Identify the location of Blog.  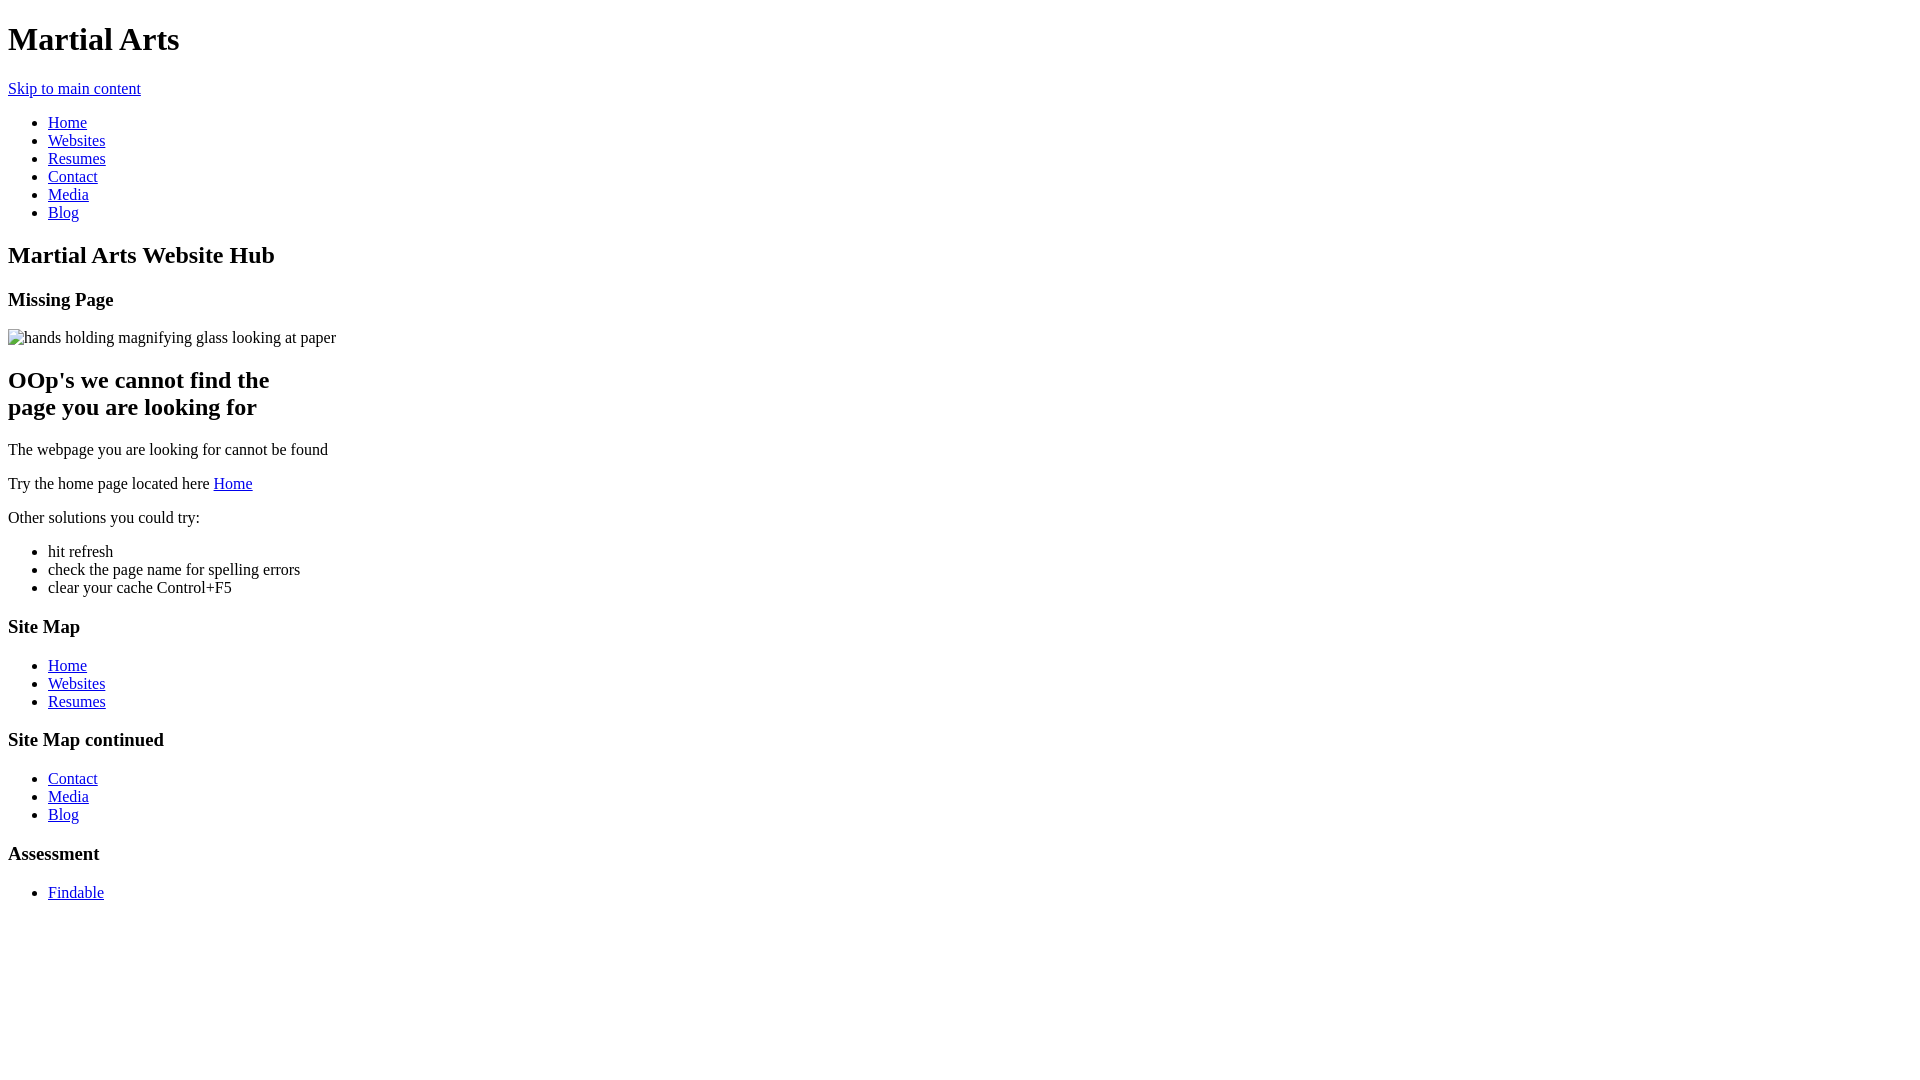
(64, 814).